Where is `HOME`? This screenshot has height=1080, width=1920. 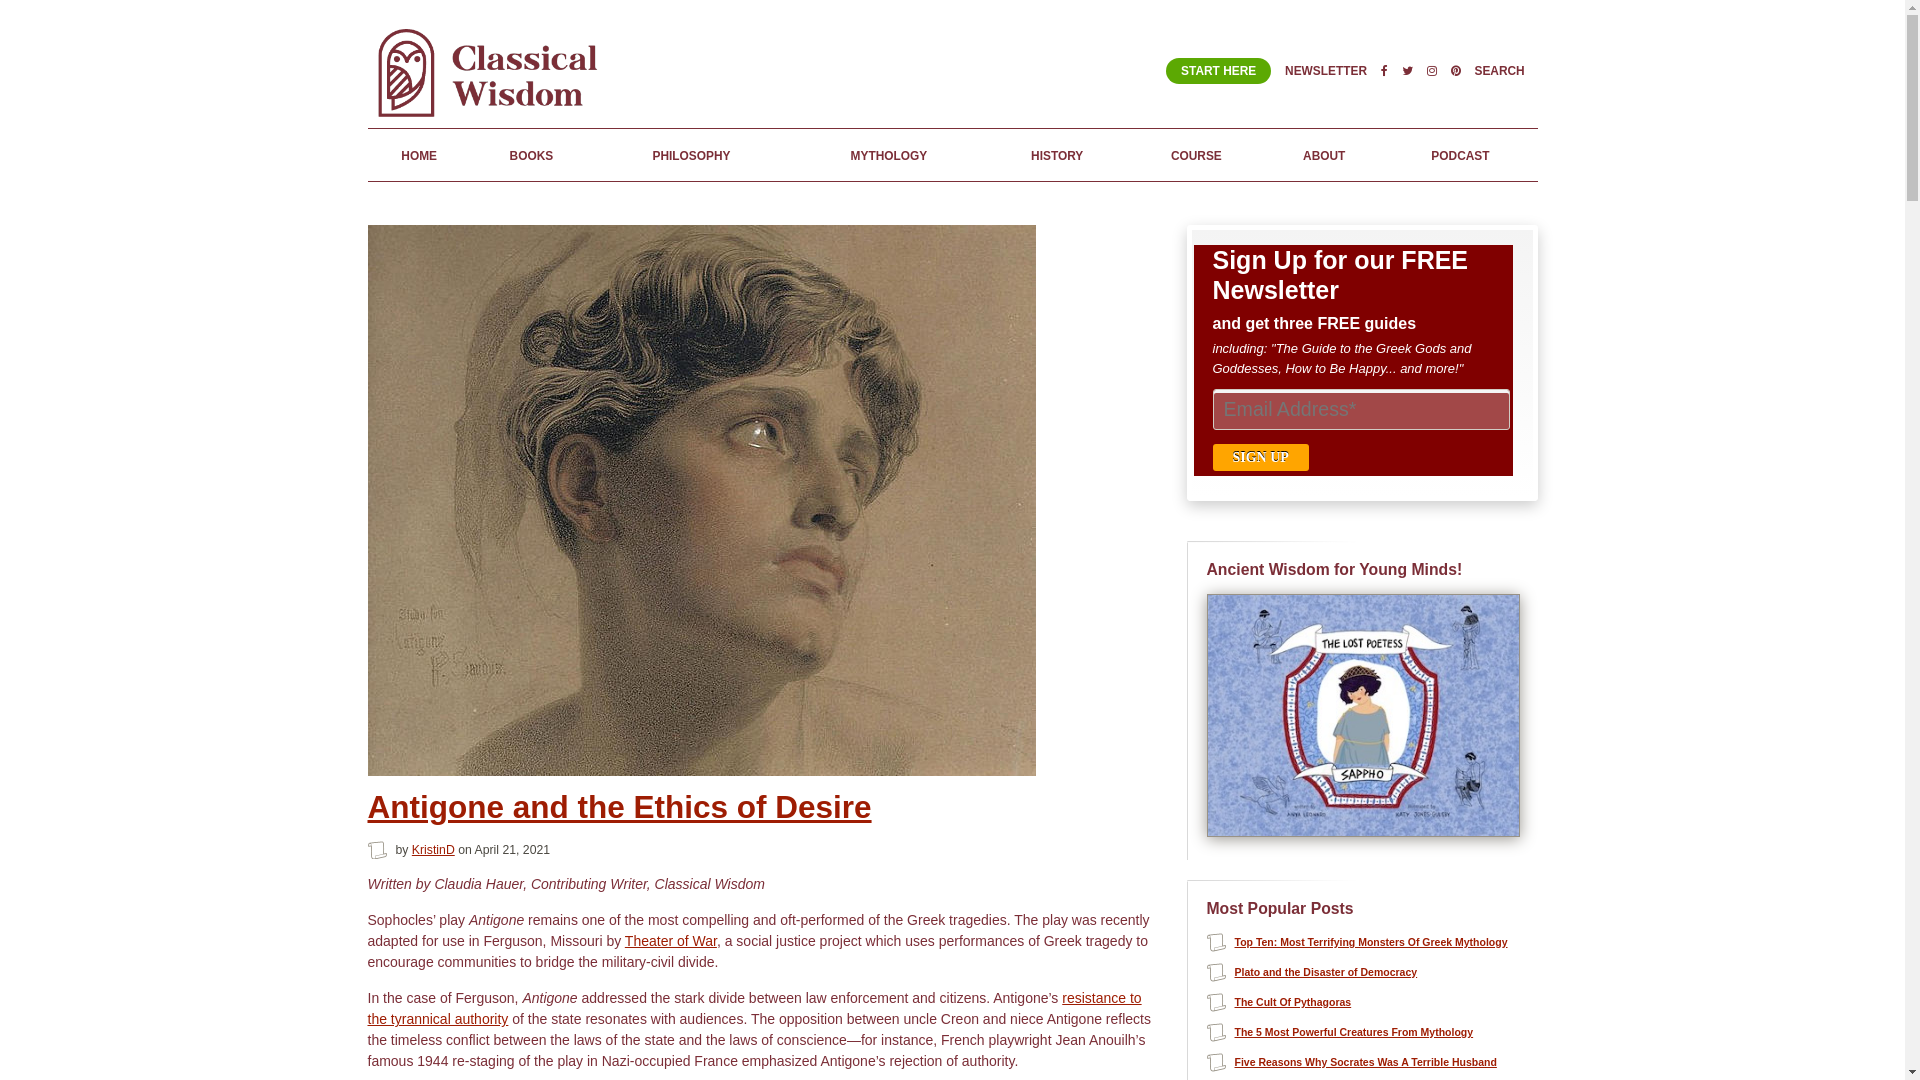
HOME is located at coordinates (419, 154).